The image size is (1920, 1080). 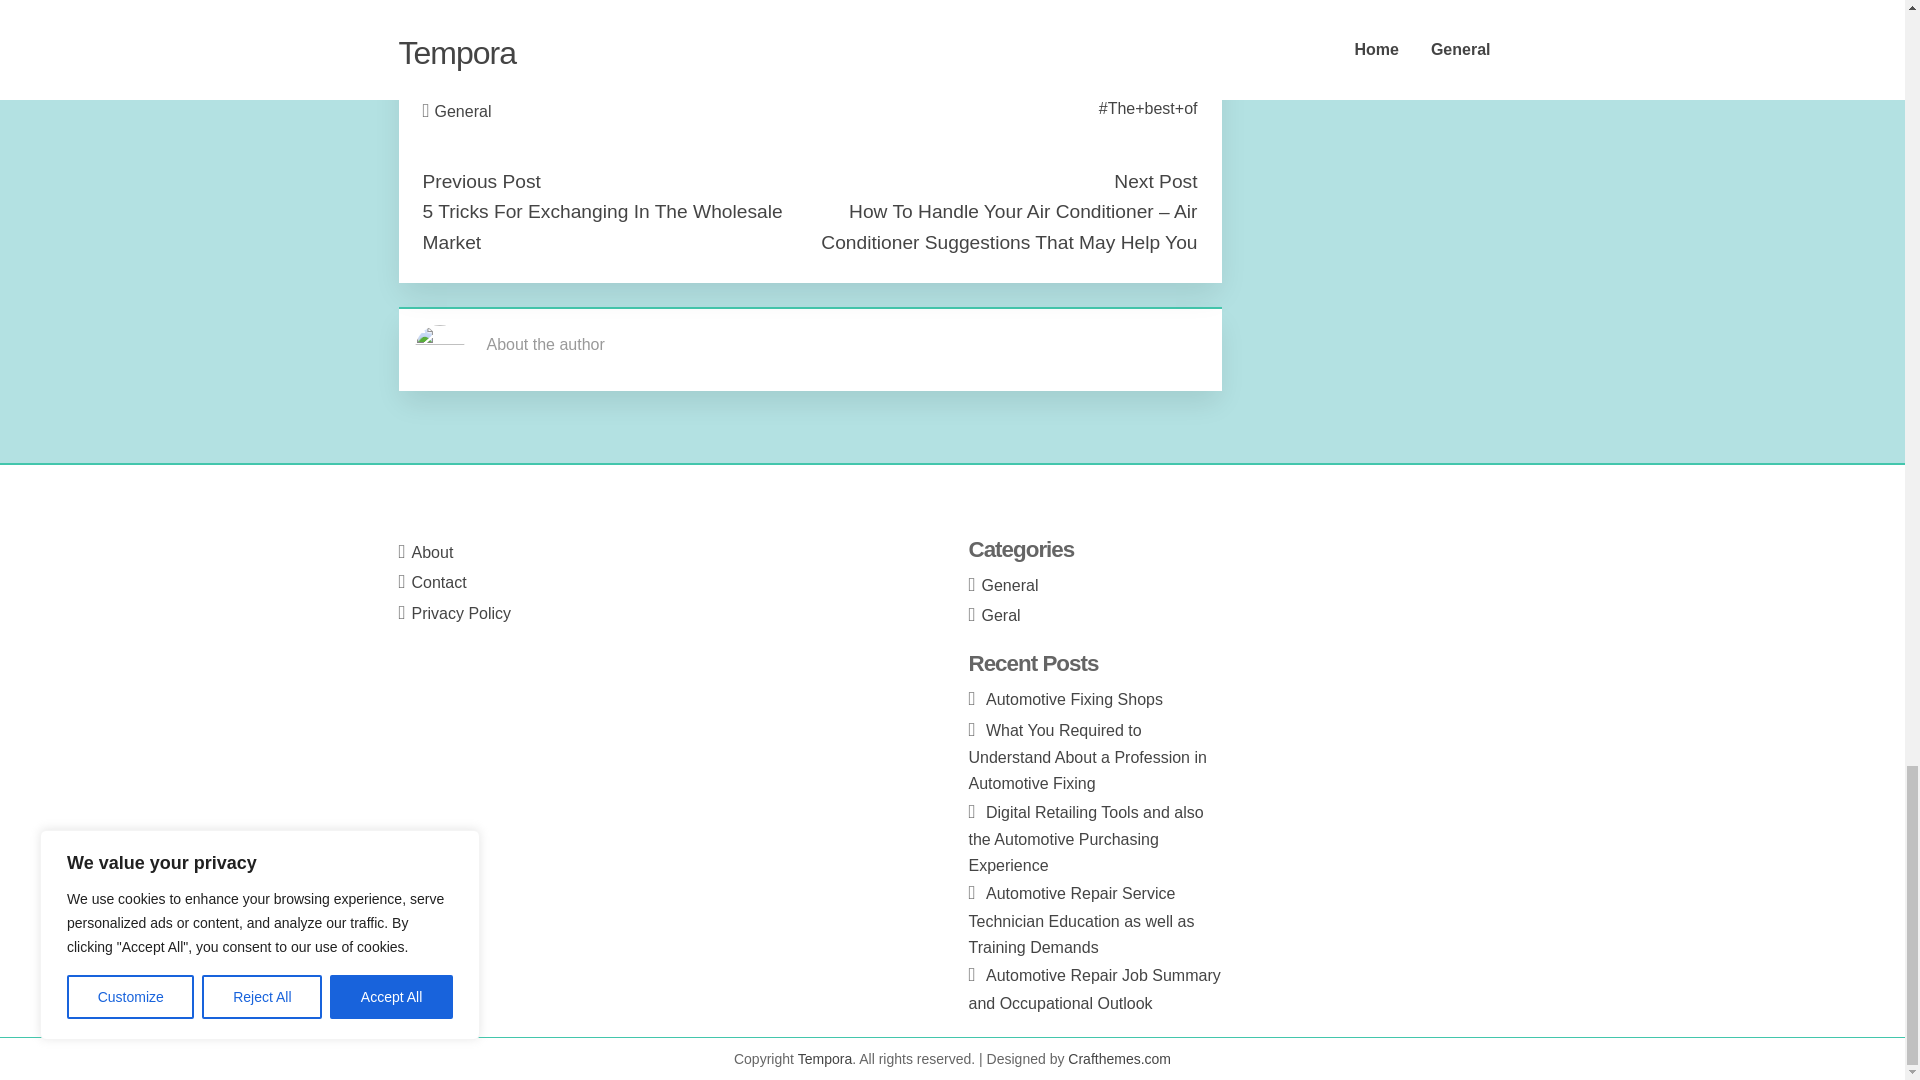 I want to click on General, so click(x=463, y=110).